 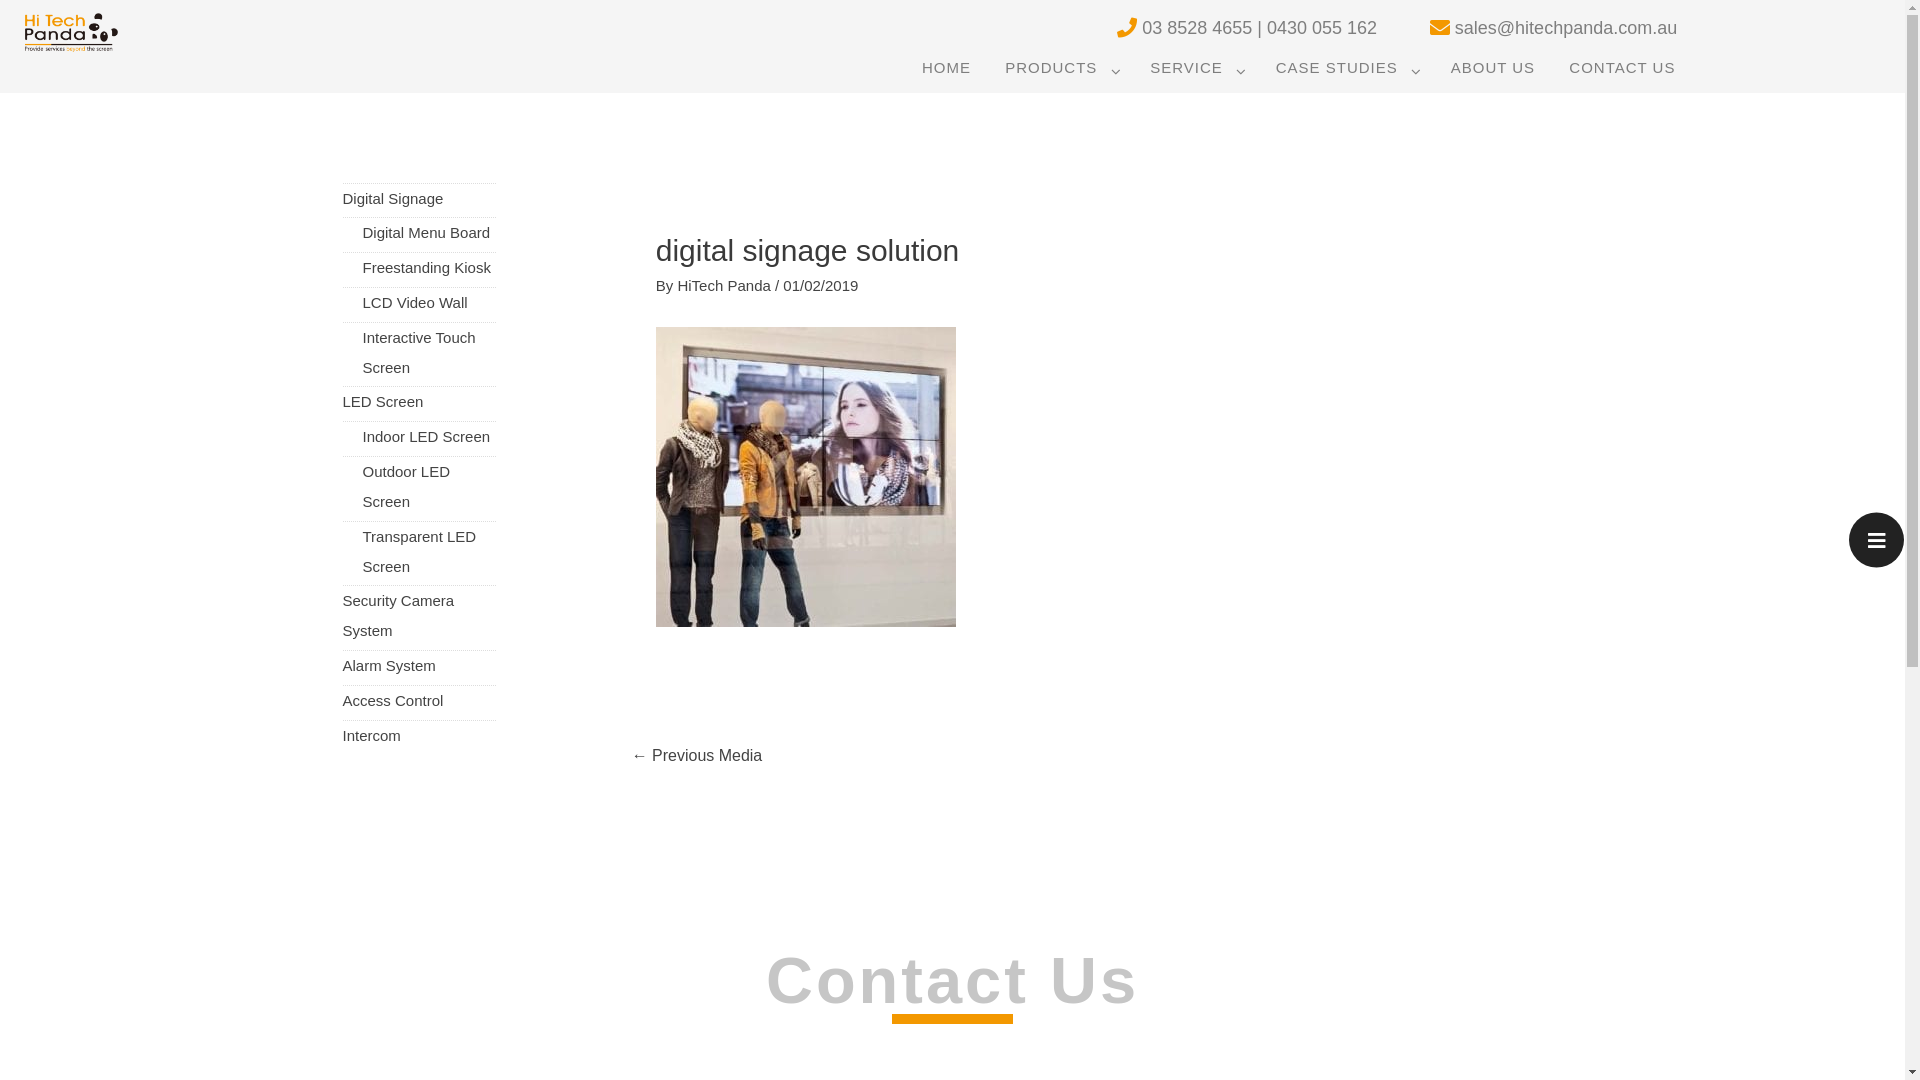 What do you see at coordinates (419, 552) in the screenshot?
I see `Transparent LED Screen` at bounding box center [419, 552].